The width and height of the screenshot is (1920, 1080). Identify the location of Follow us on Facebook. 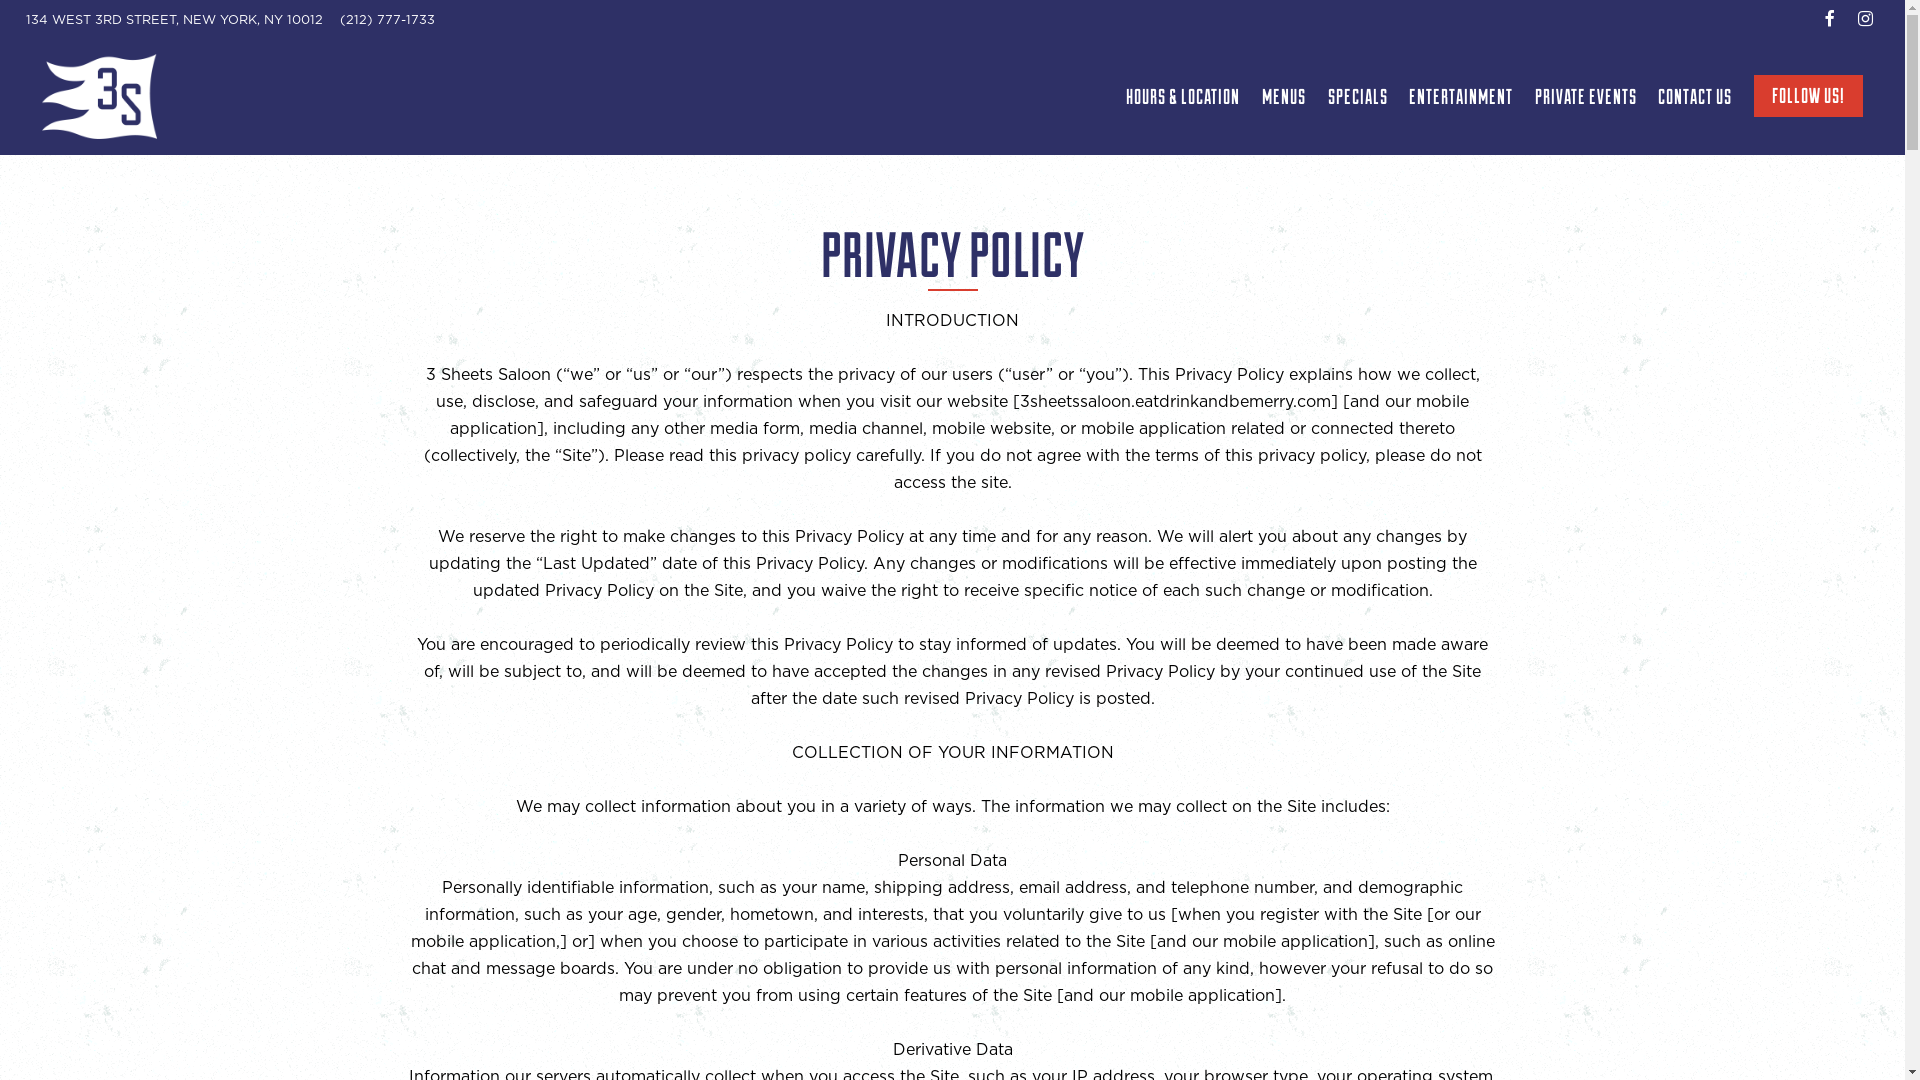
(1830, 19).